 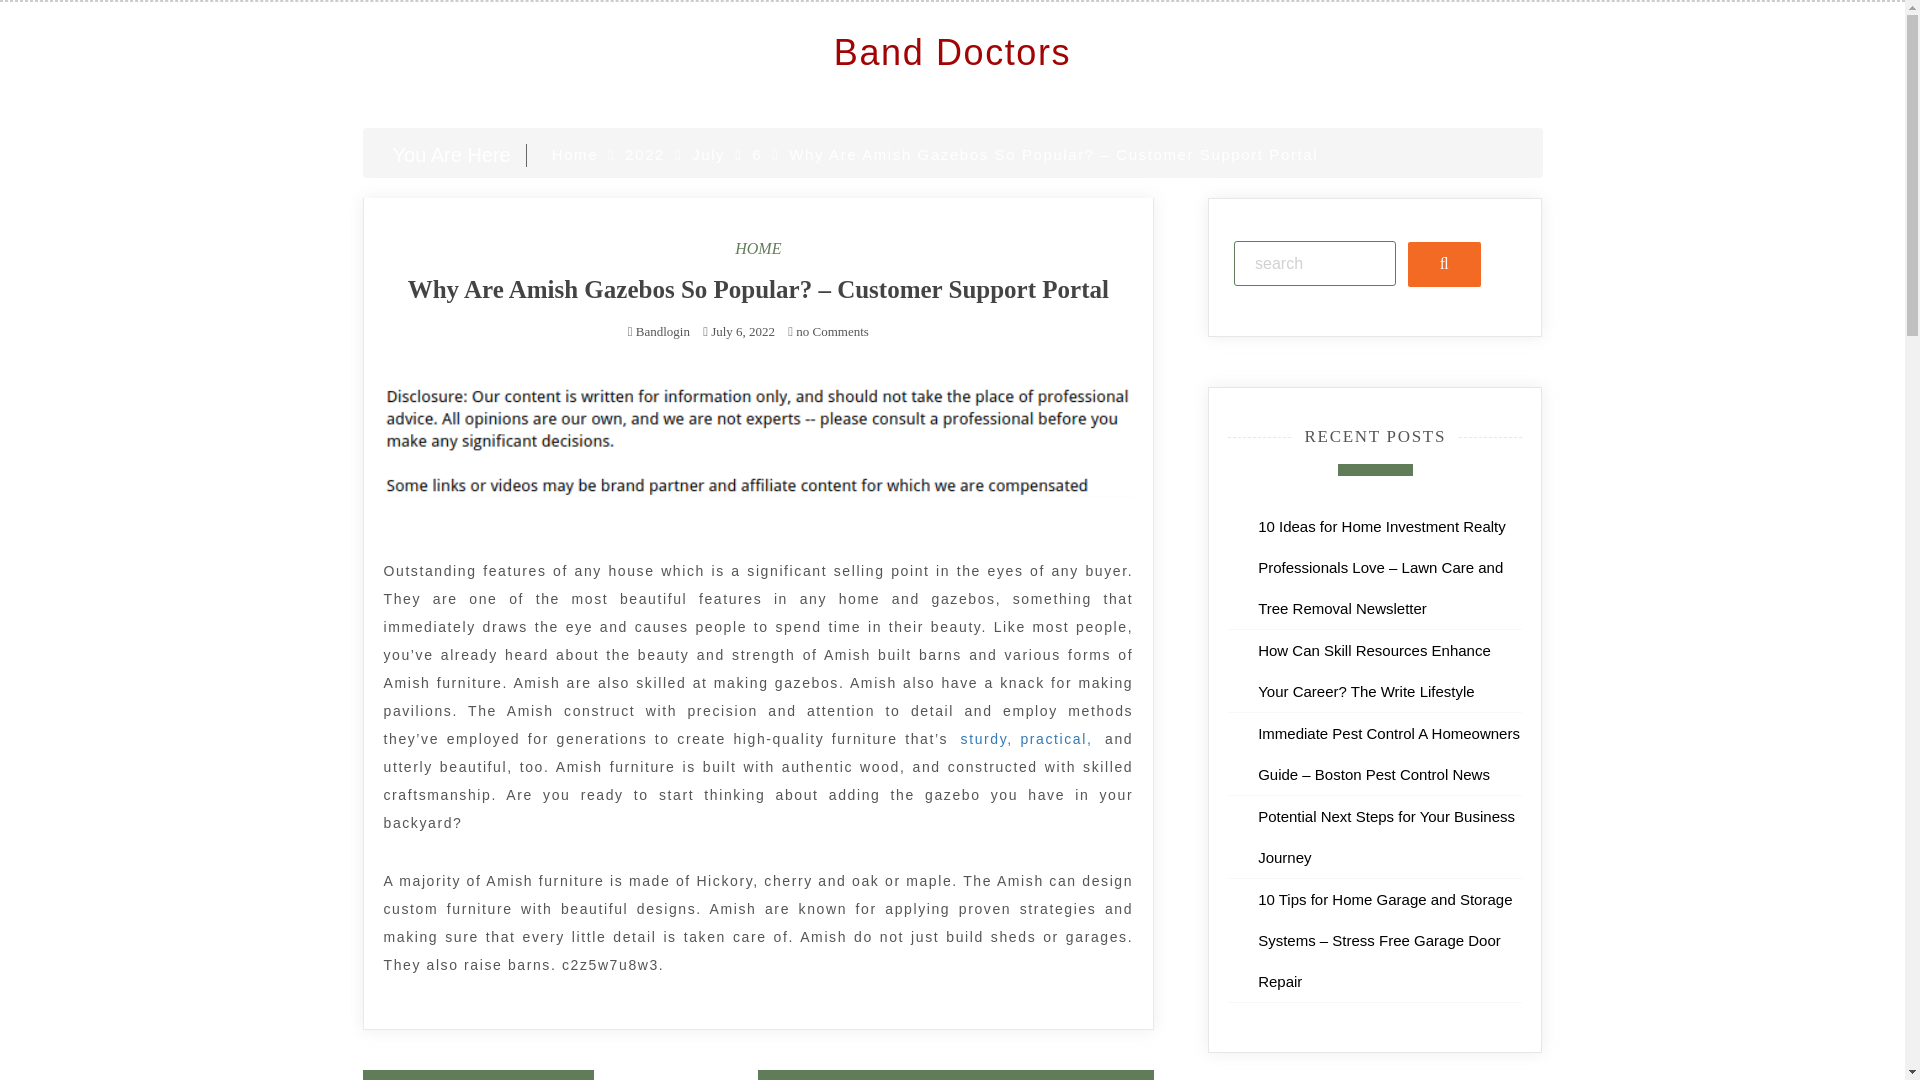 What do you see at coordinates (1386, 836) in the screenshot?
I see `Potential Next Steps for Your Business Journey` at bounding box center [1386, 836].